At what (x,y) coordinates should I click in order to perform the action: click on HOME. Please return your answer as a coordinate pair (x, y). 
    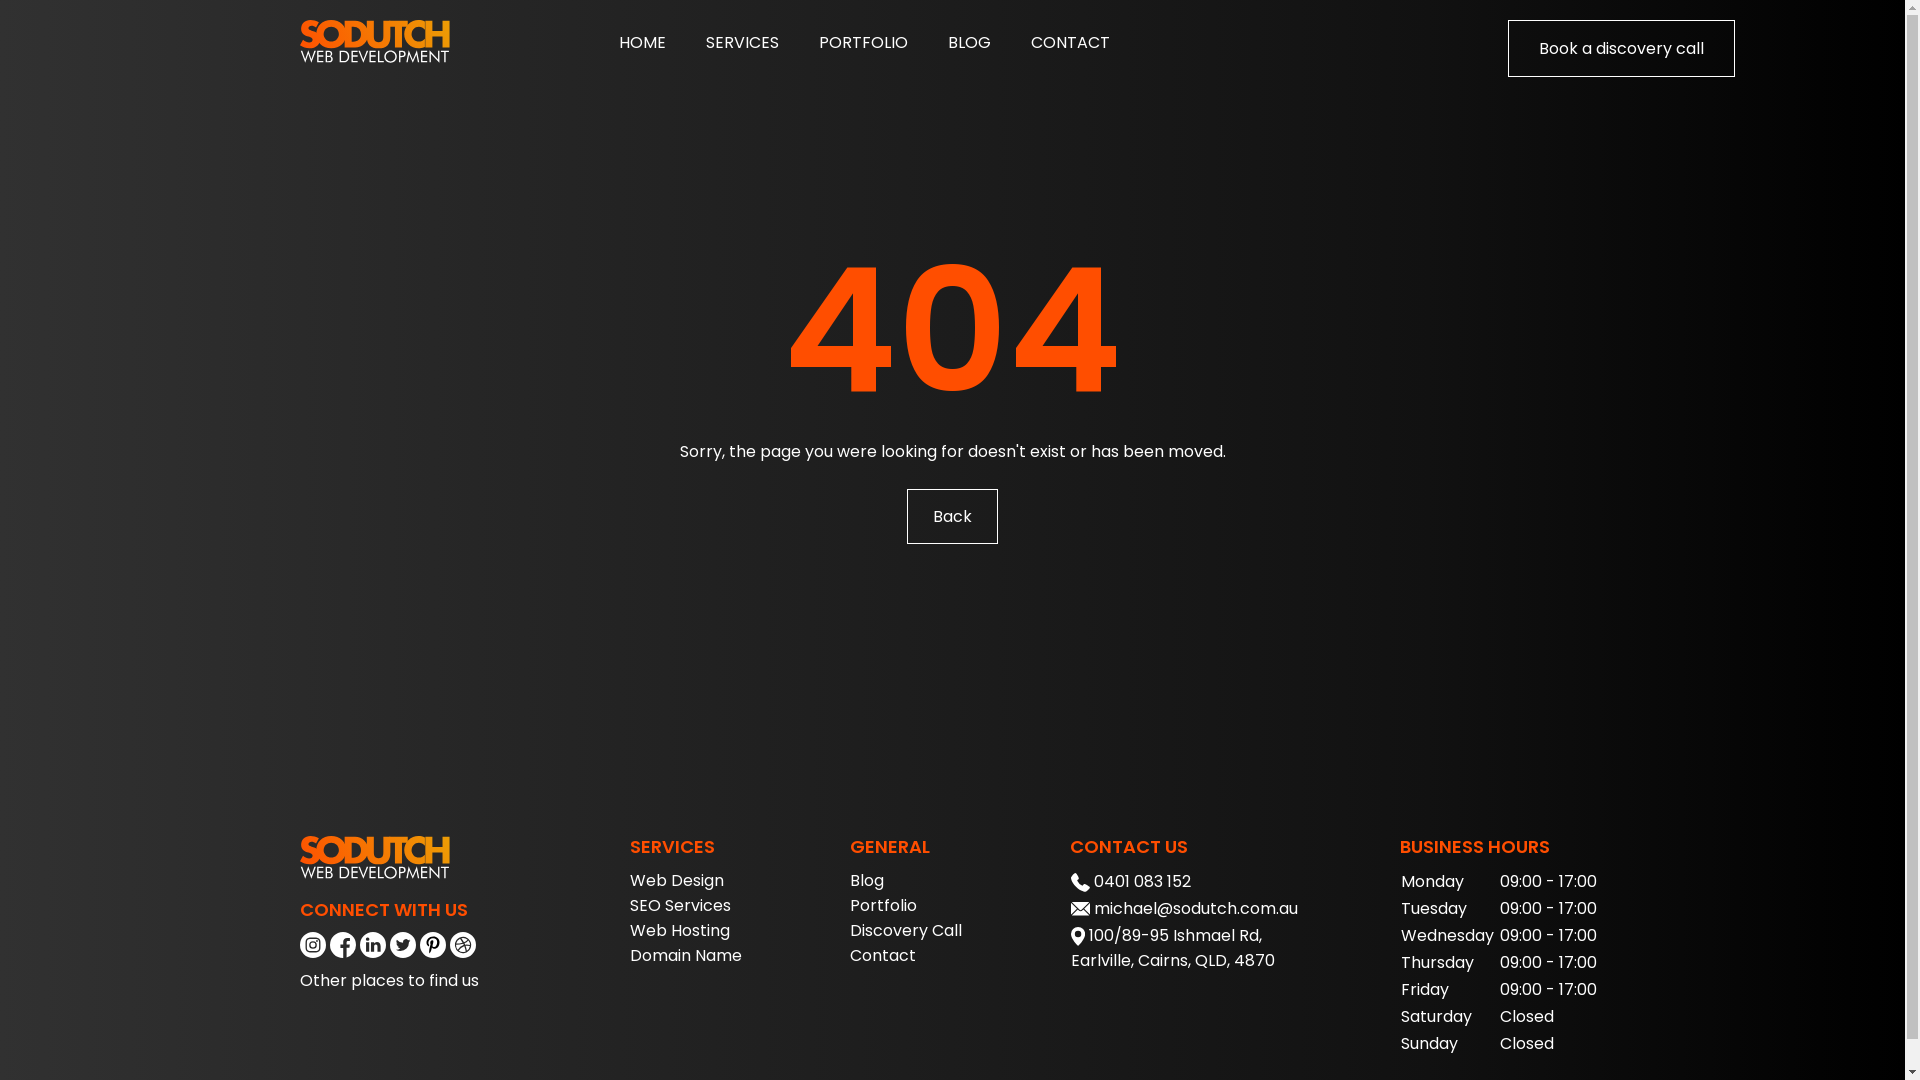
    Looking at the image, I should click on (642, 42).